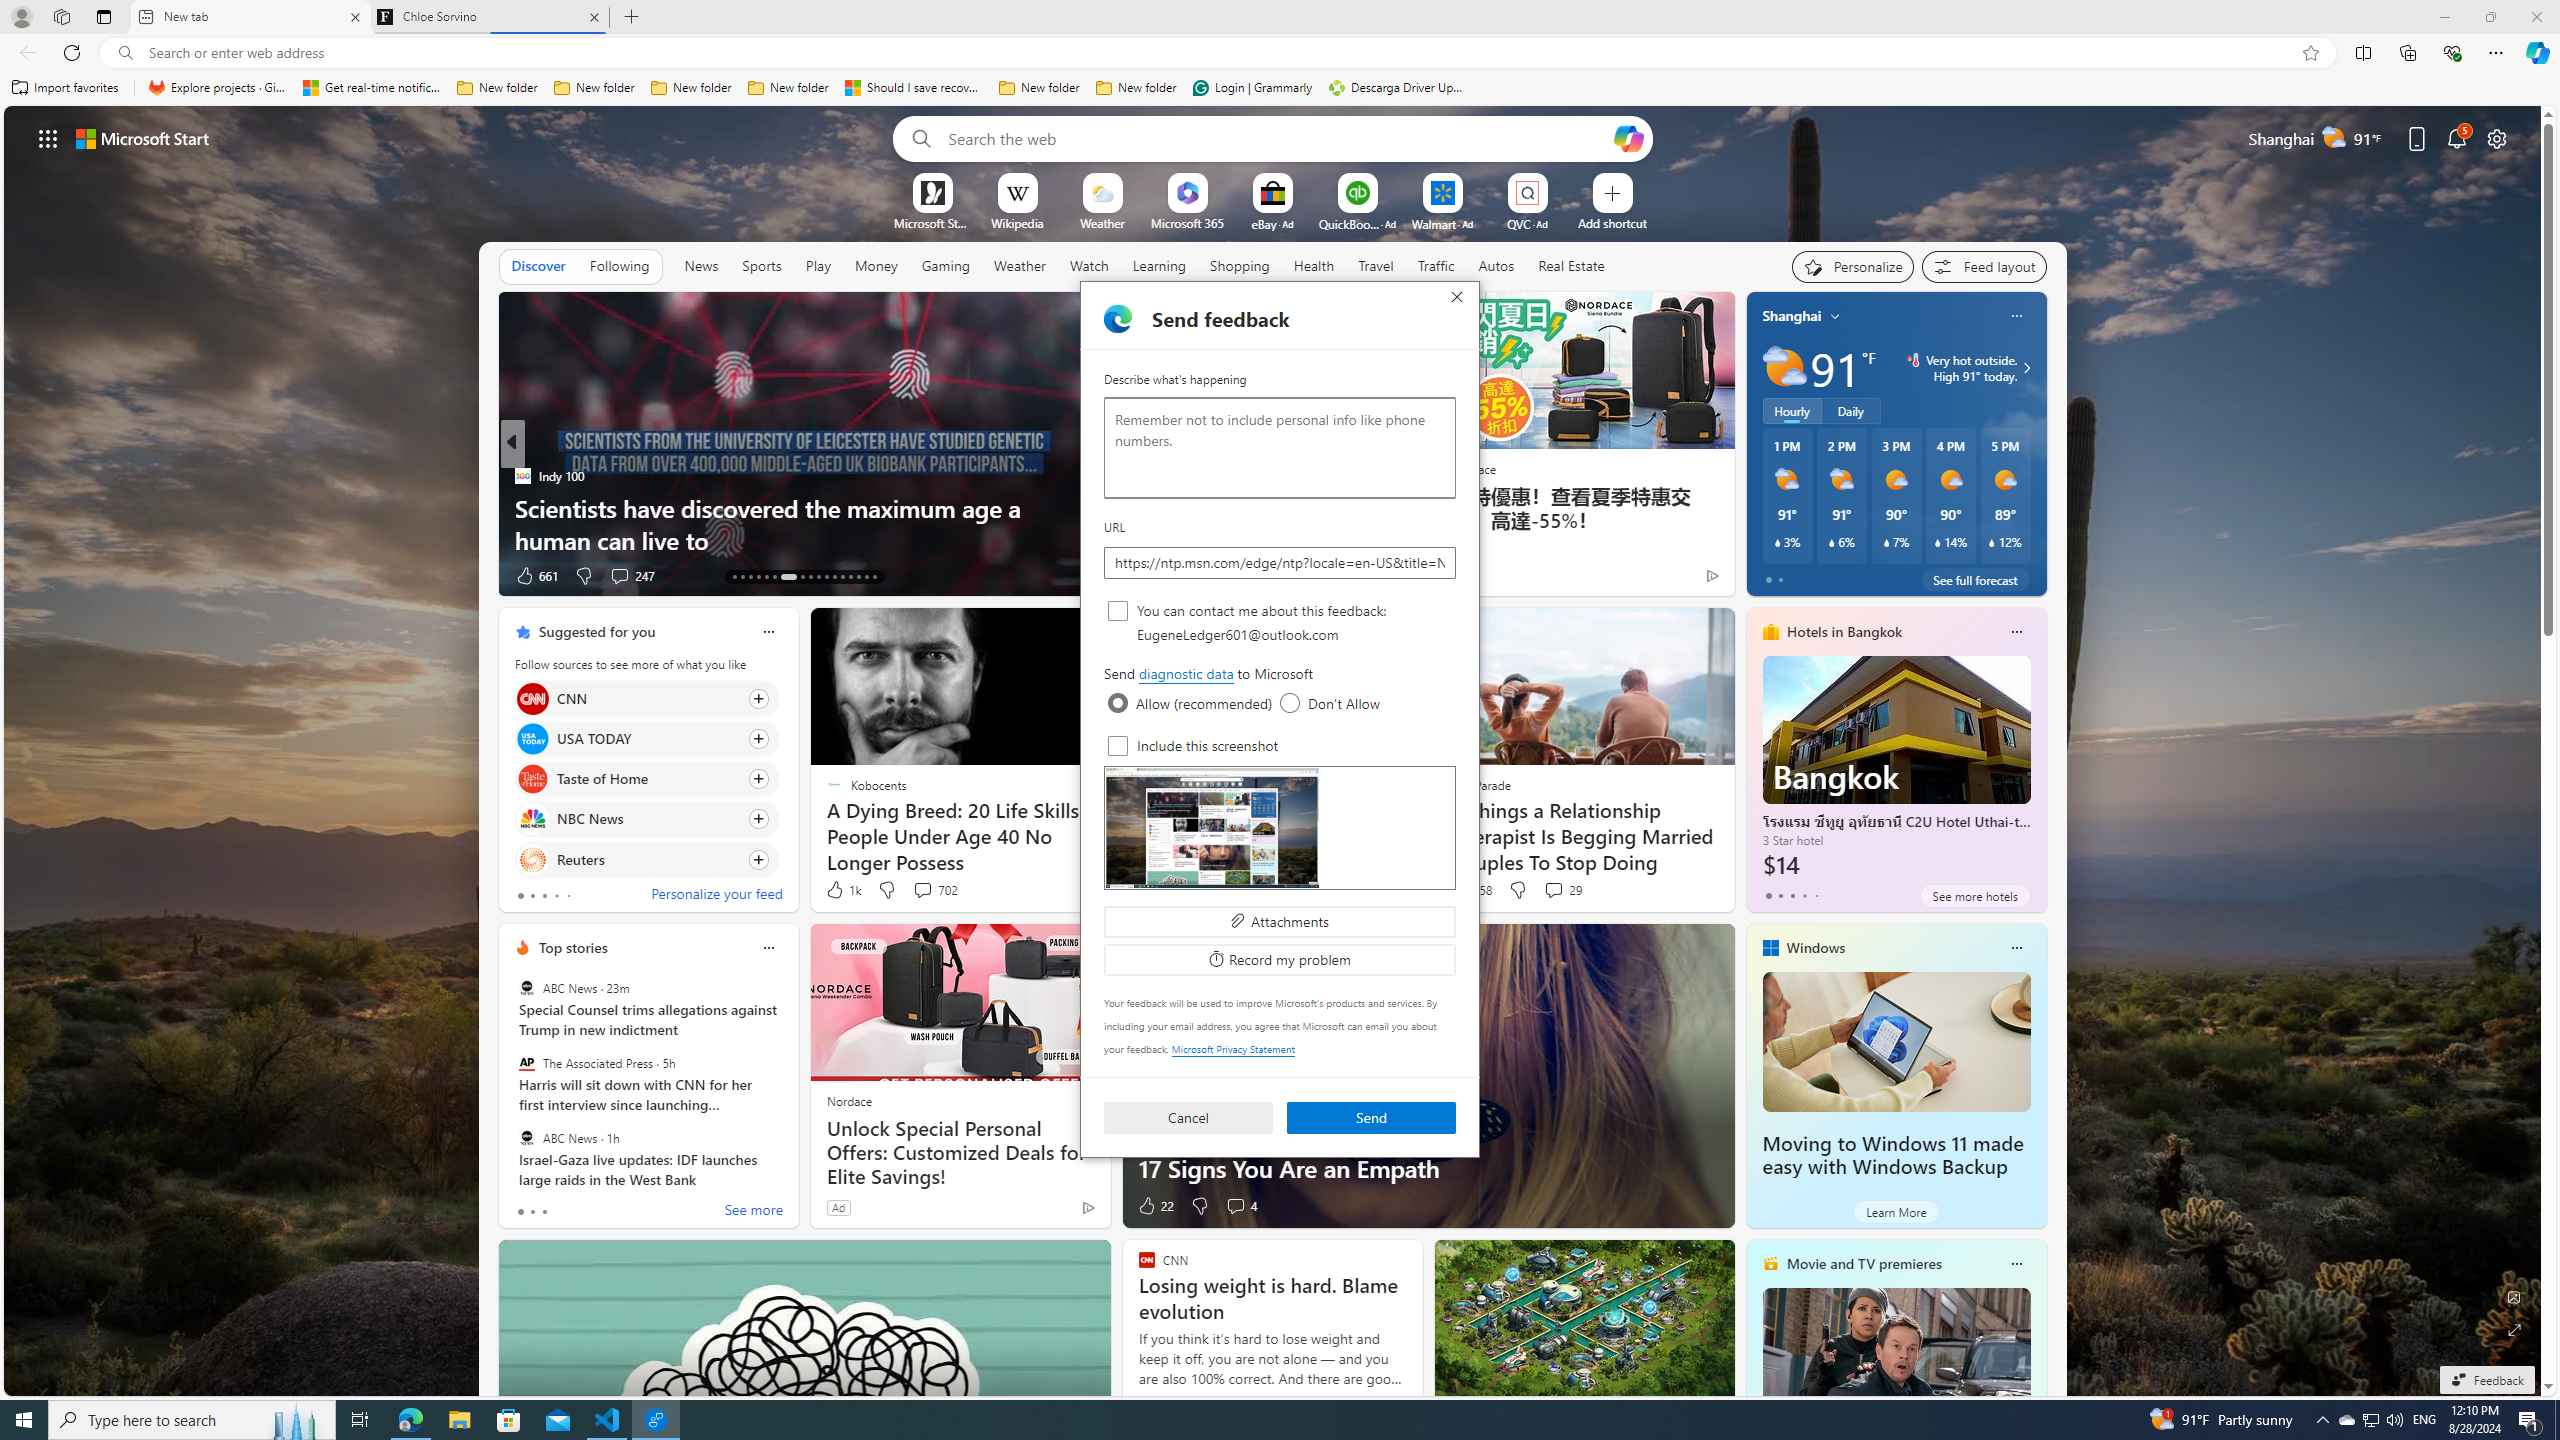 This screenshot has height=1440, width=2560. I want to click on AutomationID: tab-16, so click(758, 577).